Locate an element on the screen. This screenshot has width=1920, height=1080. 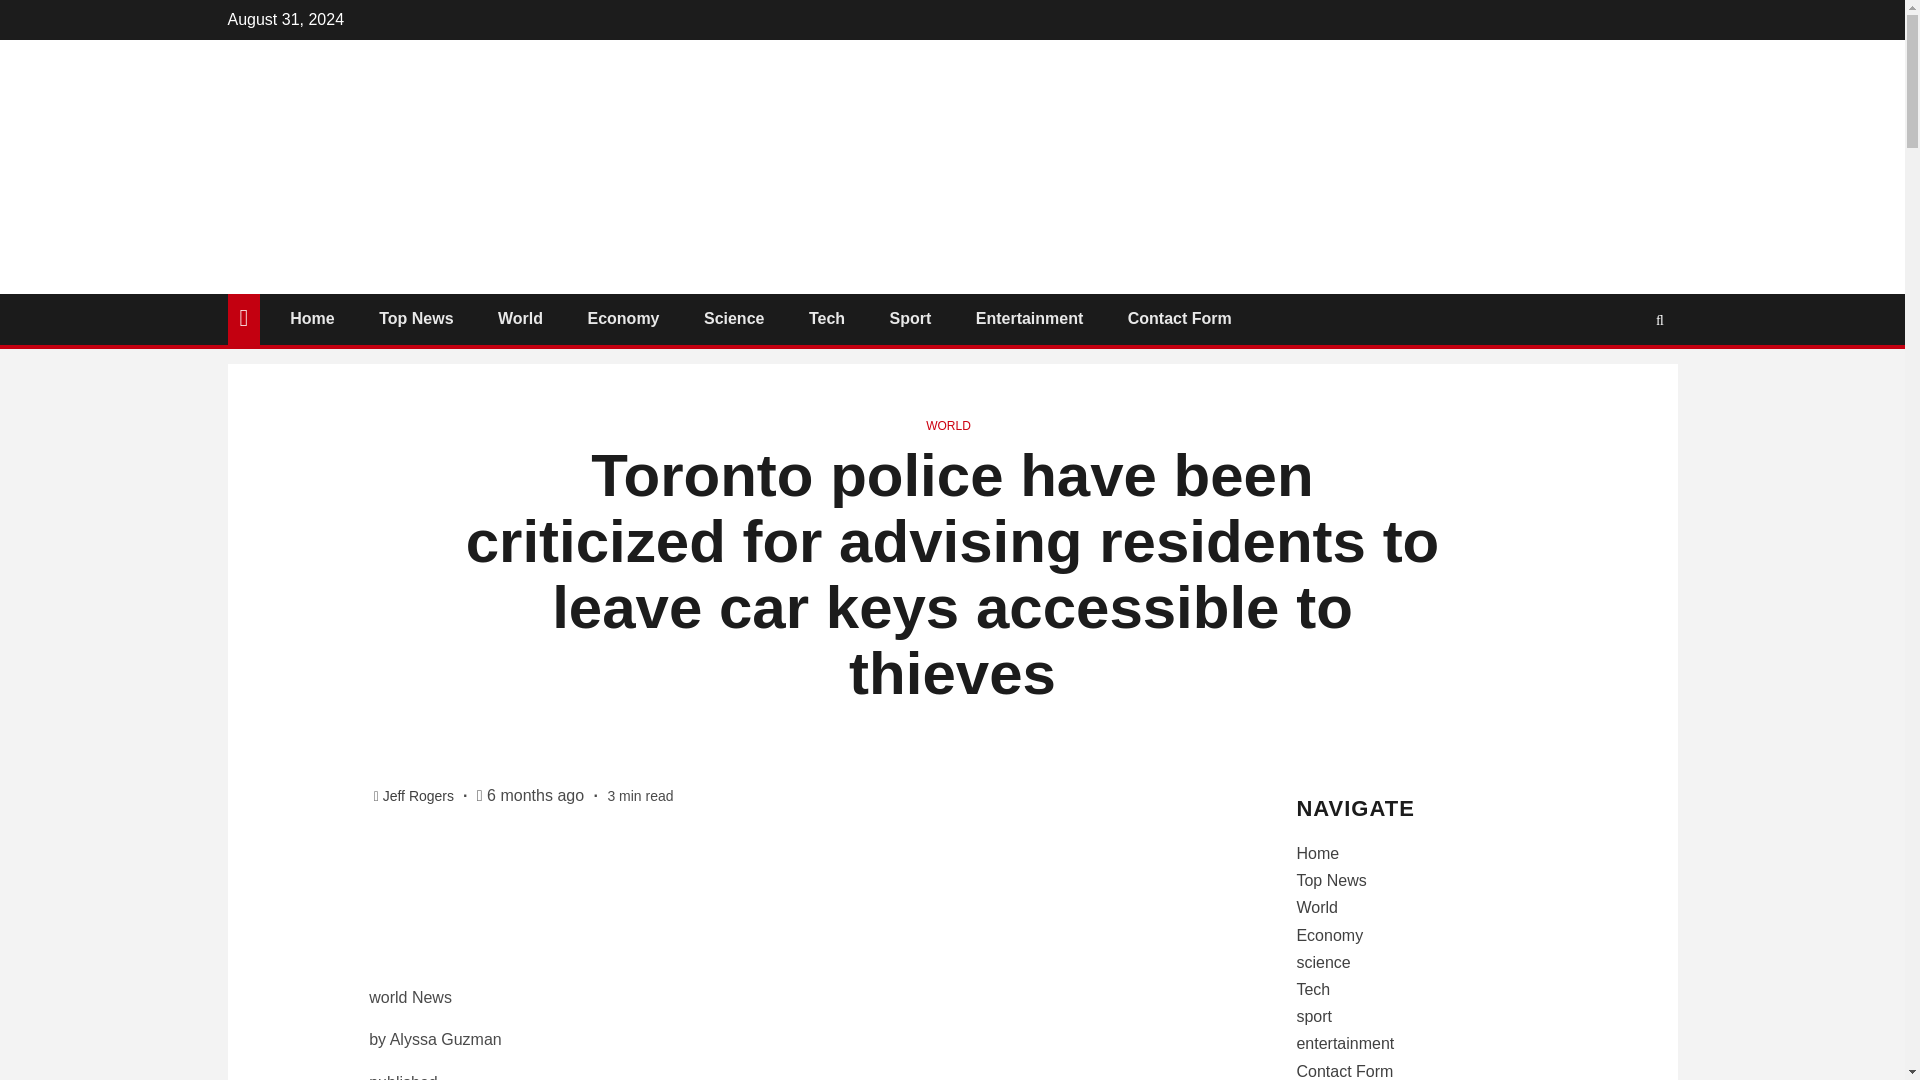
Economy is located at coordinates (622, 318).